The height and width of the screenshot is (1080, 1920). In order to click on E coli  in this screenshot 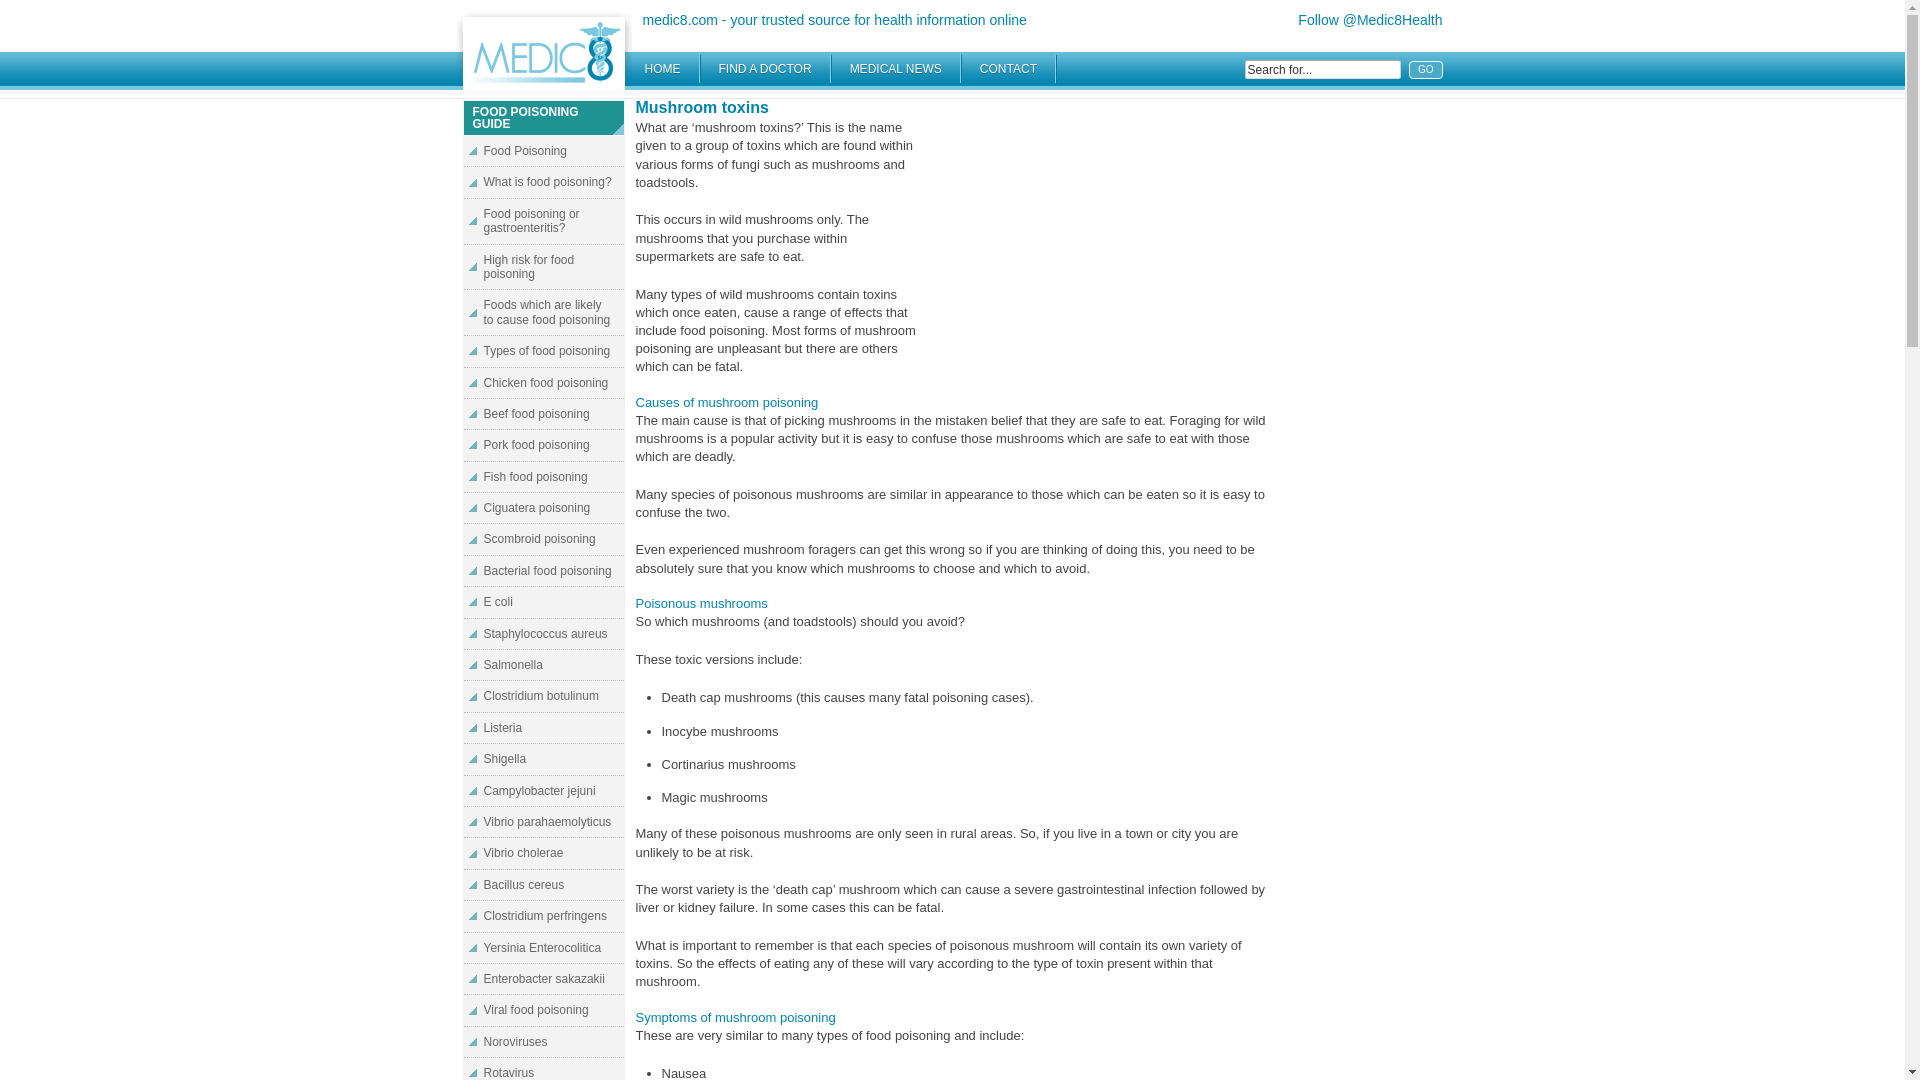, I will do `click(544, 602)`.